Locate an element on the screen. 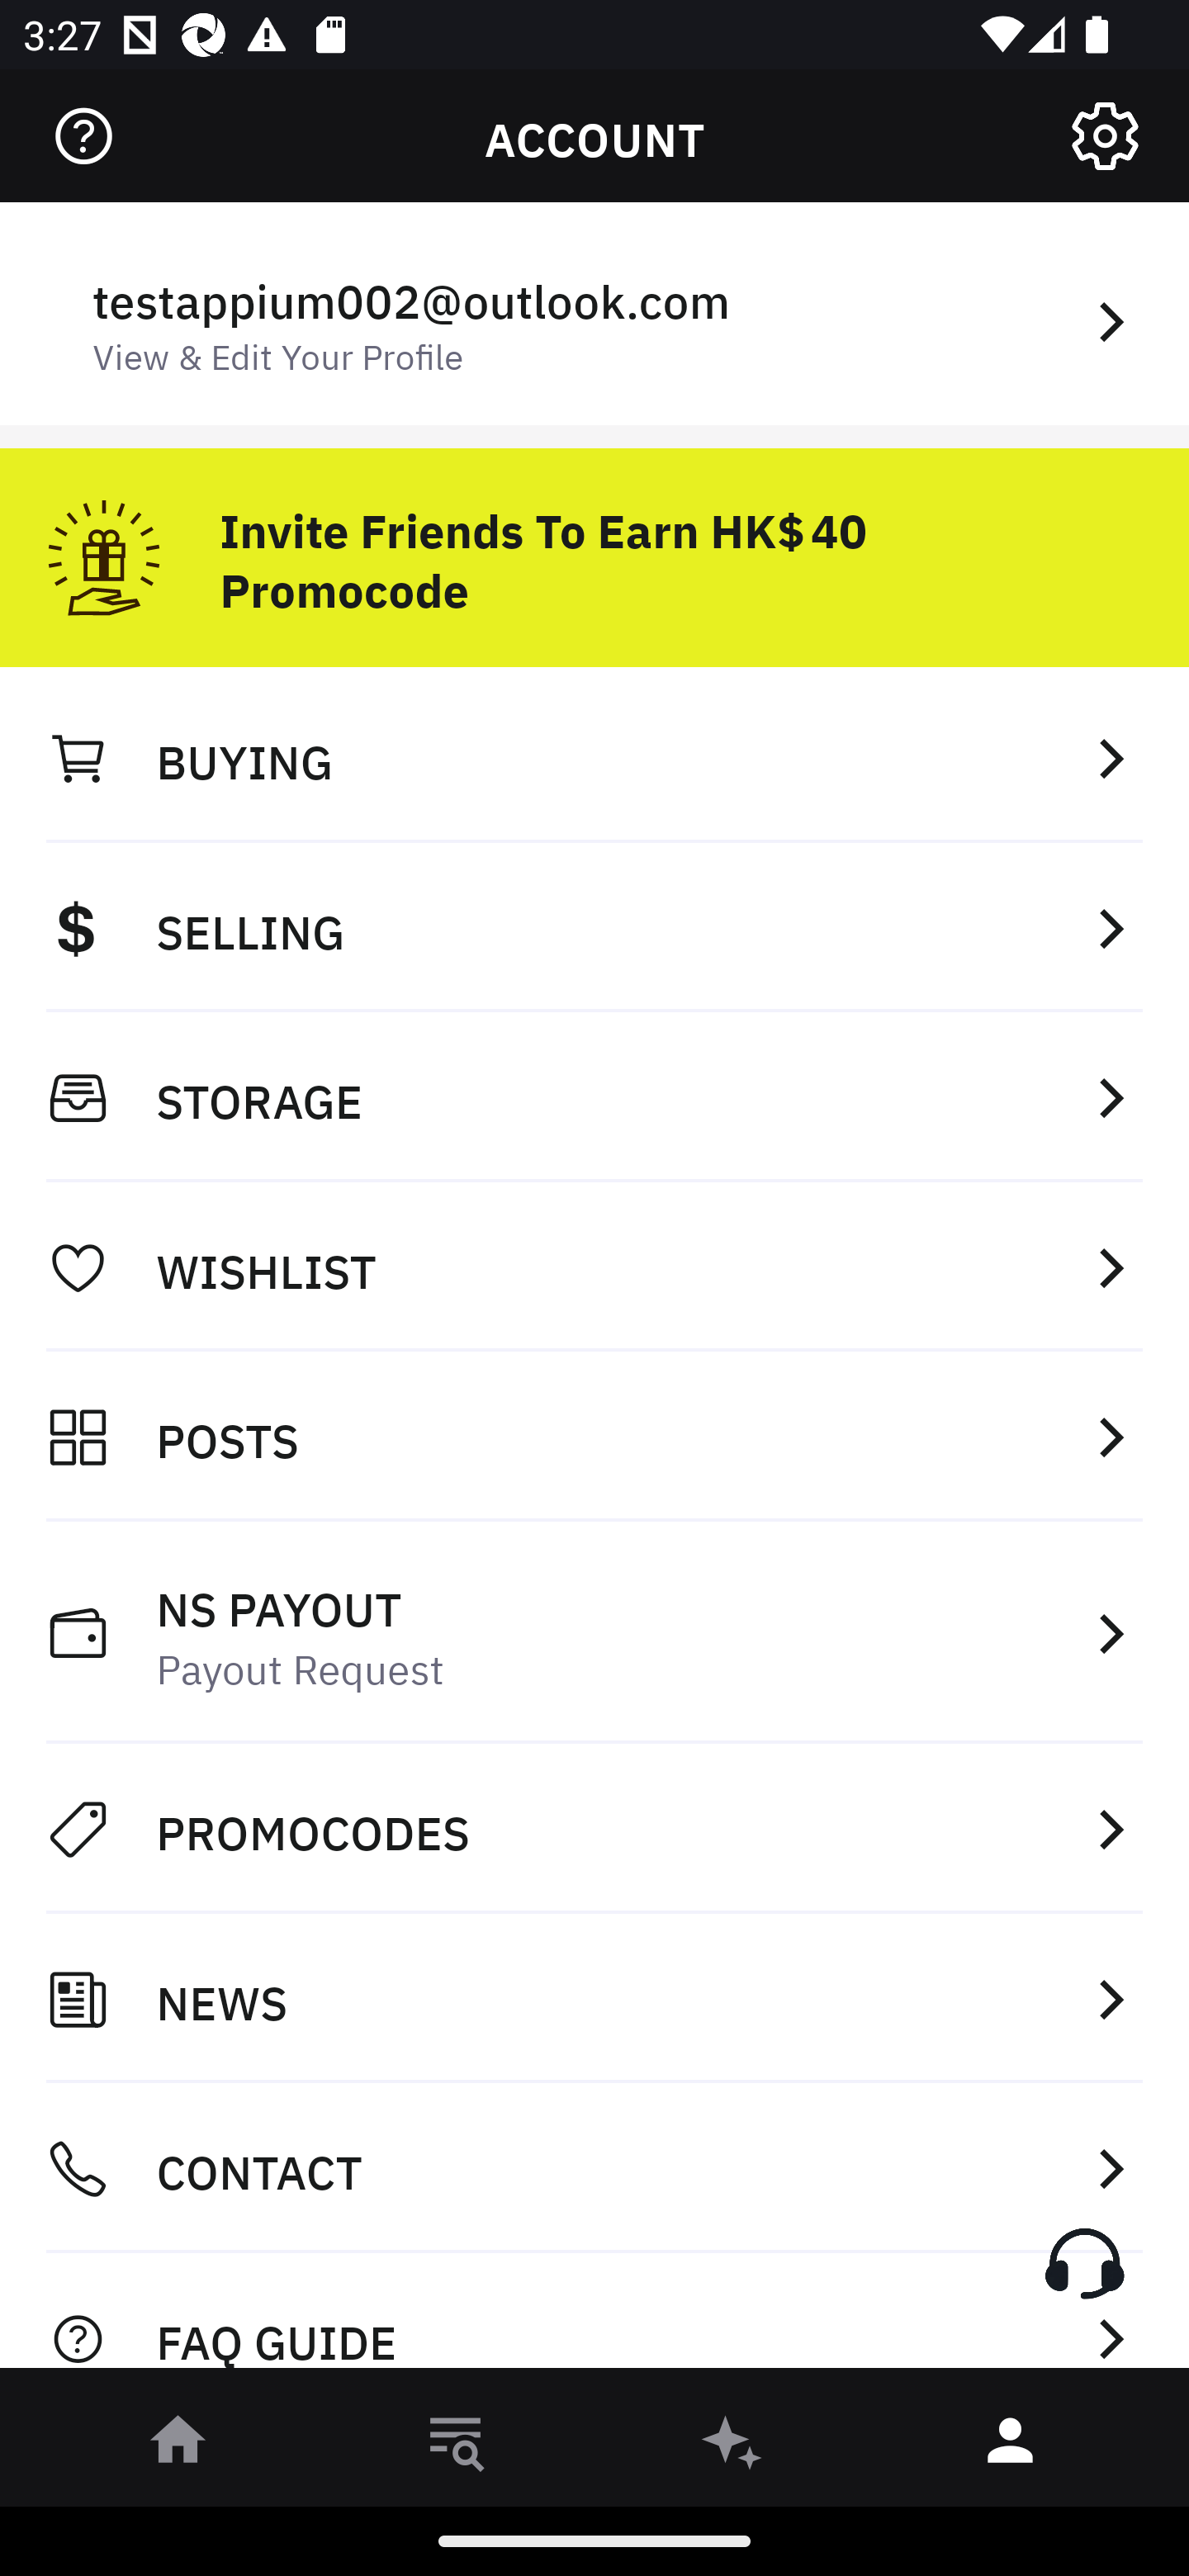   is located at coordinates (1105, 136).